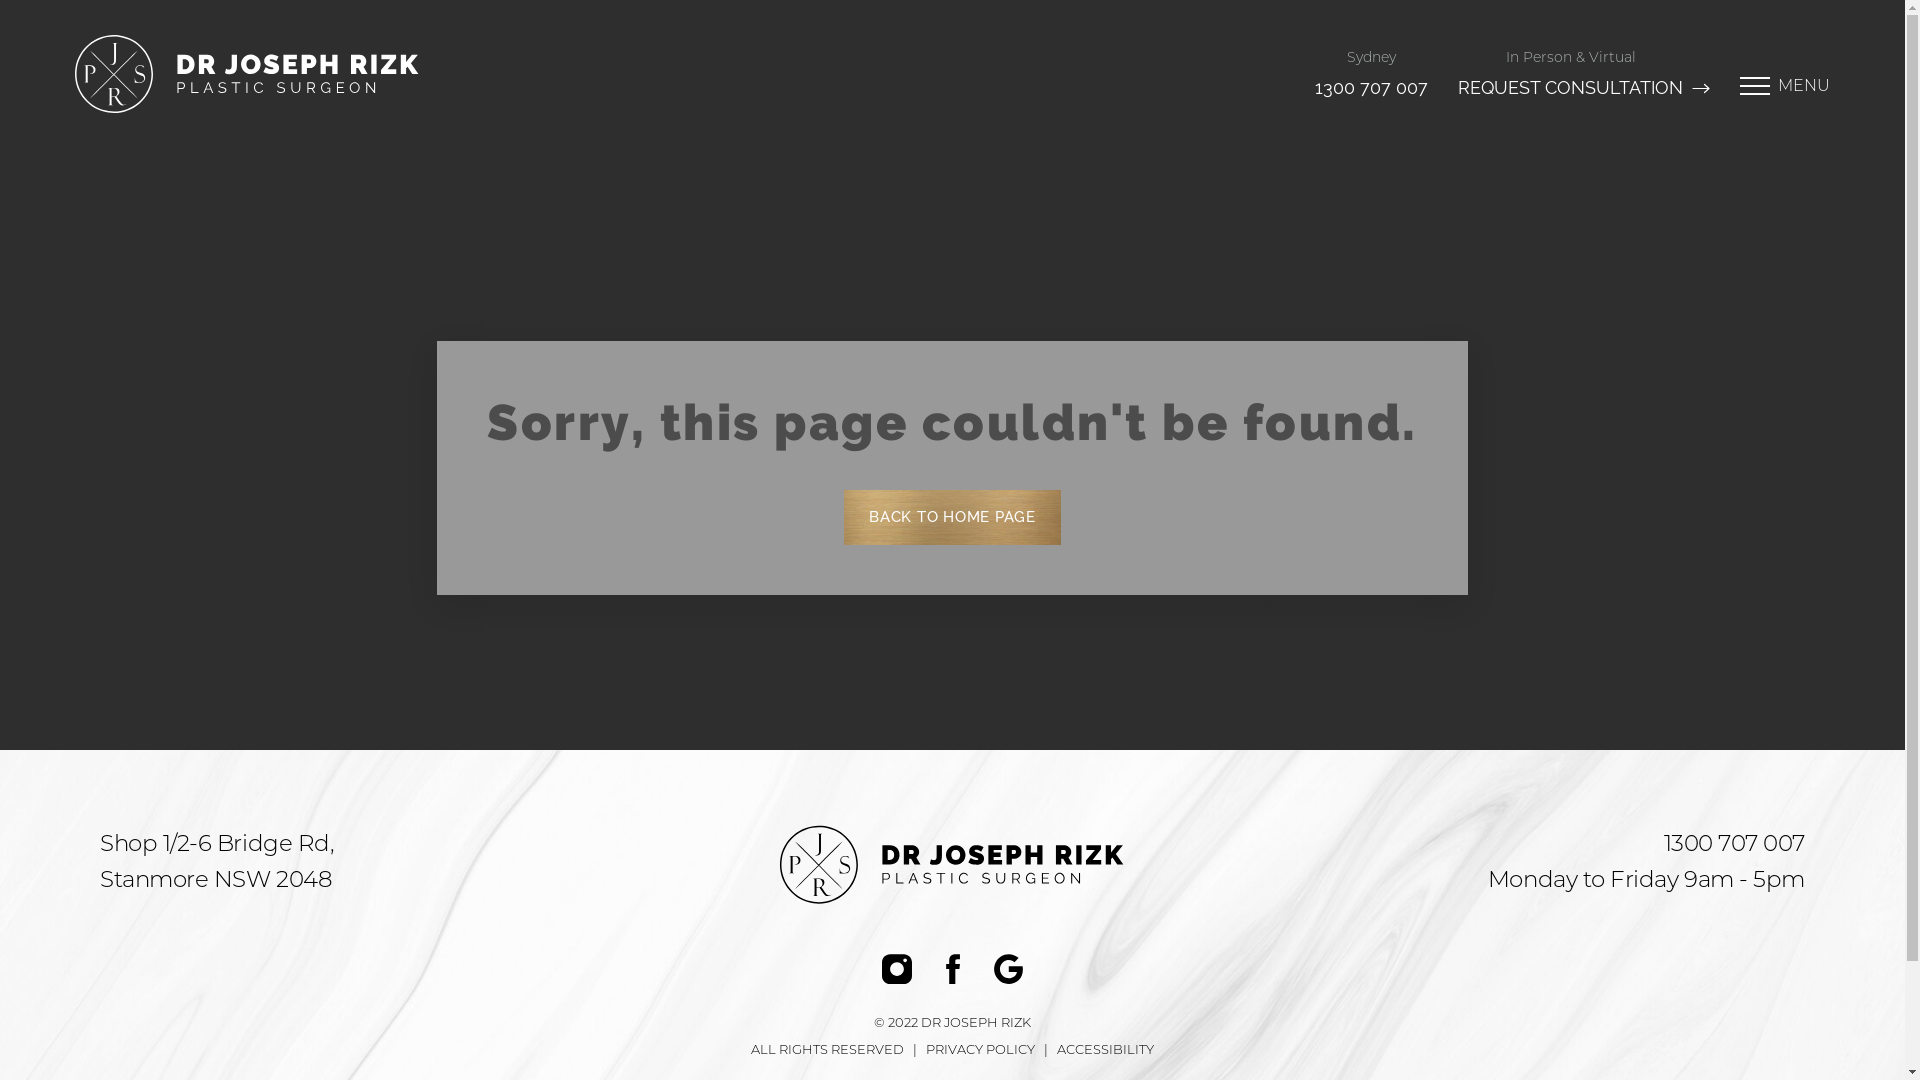 This screenshot has height=1080, width=1920. I want to click on REQUEST CONSULTATION, so click(1584, 88).